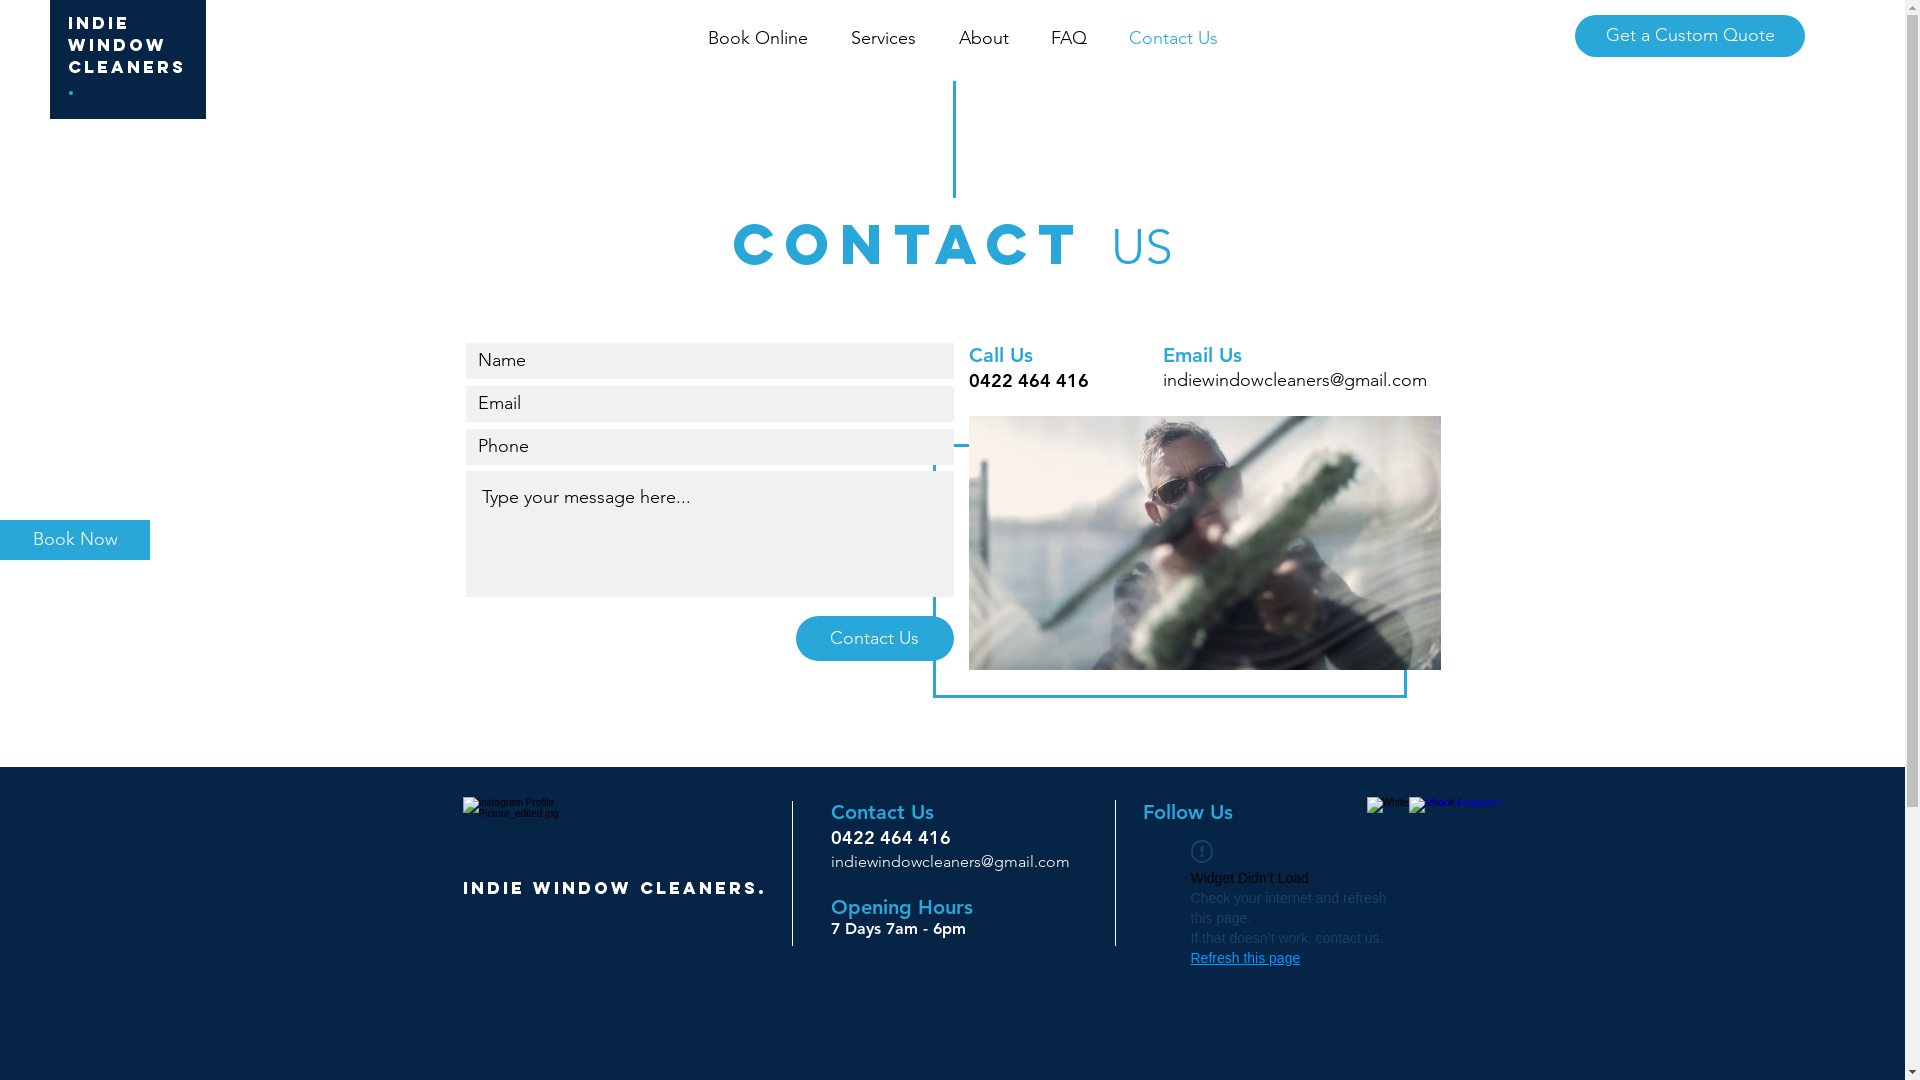  Describe the element at coordinates (1294, 380) in the screenshot. I see `indiewindowcleaners@gmail.com` at that location.